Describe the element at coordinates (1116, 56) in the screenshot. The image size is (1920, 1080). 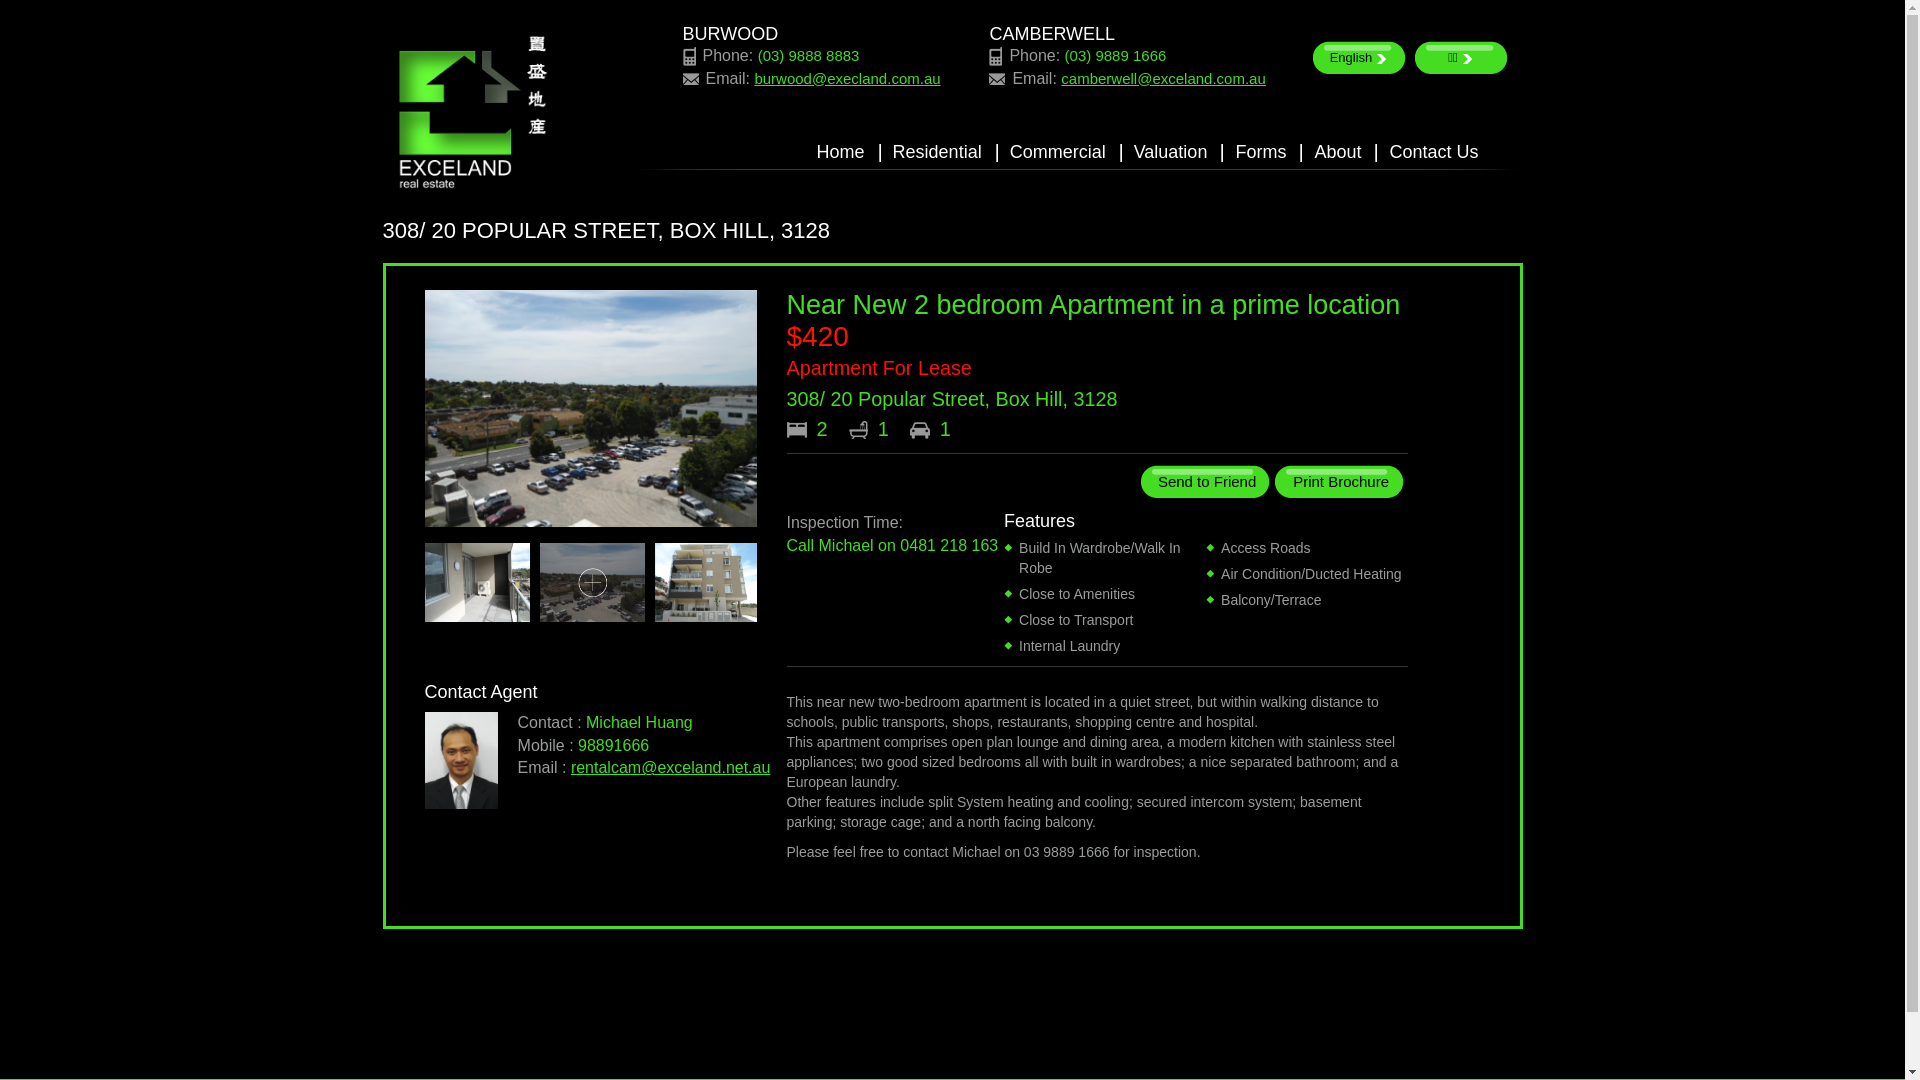
I see `(03) 9889 1666` at that location.